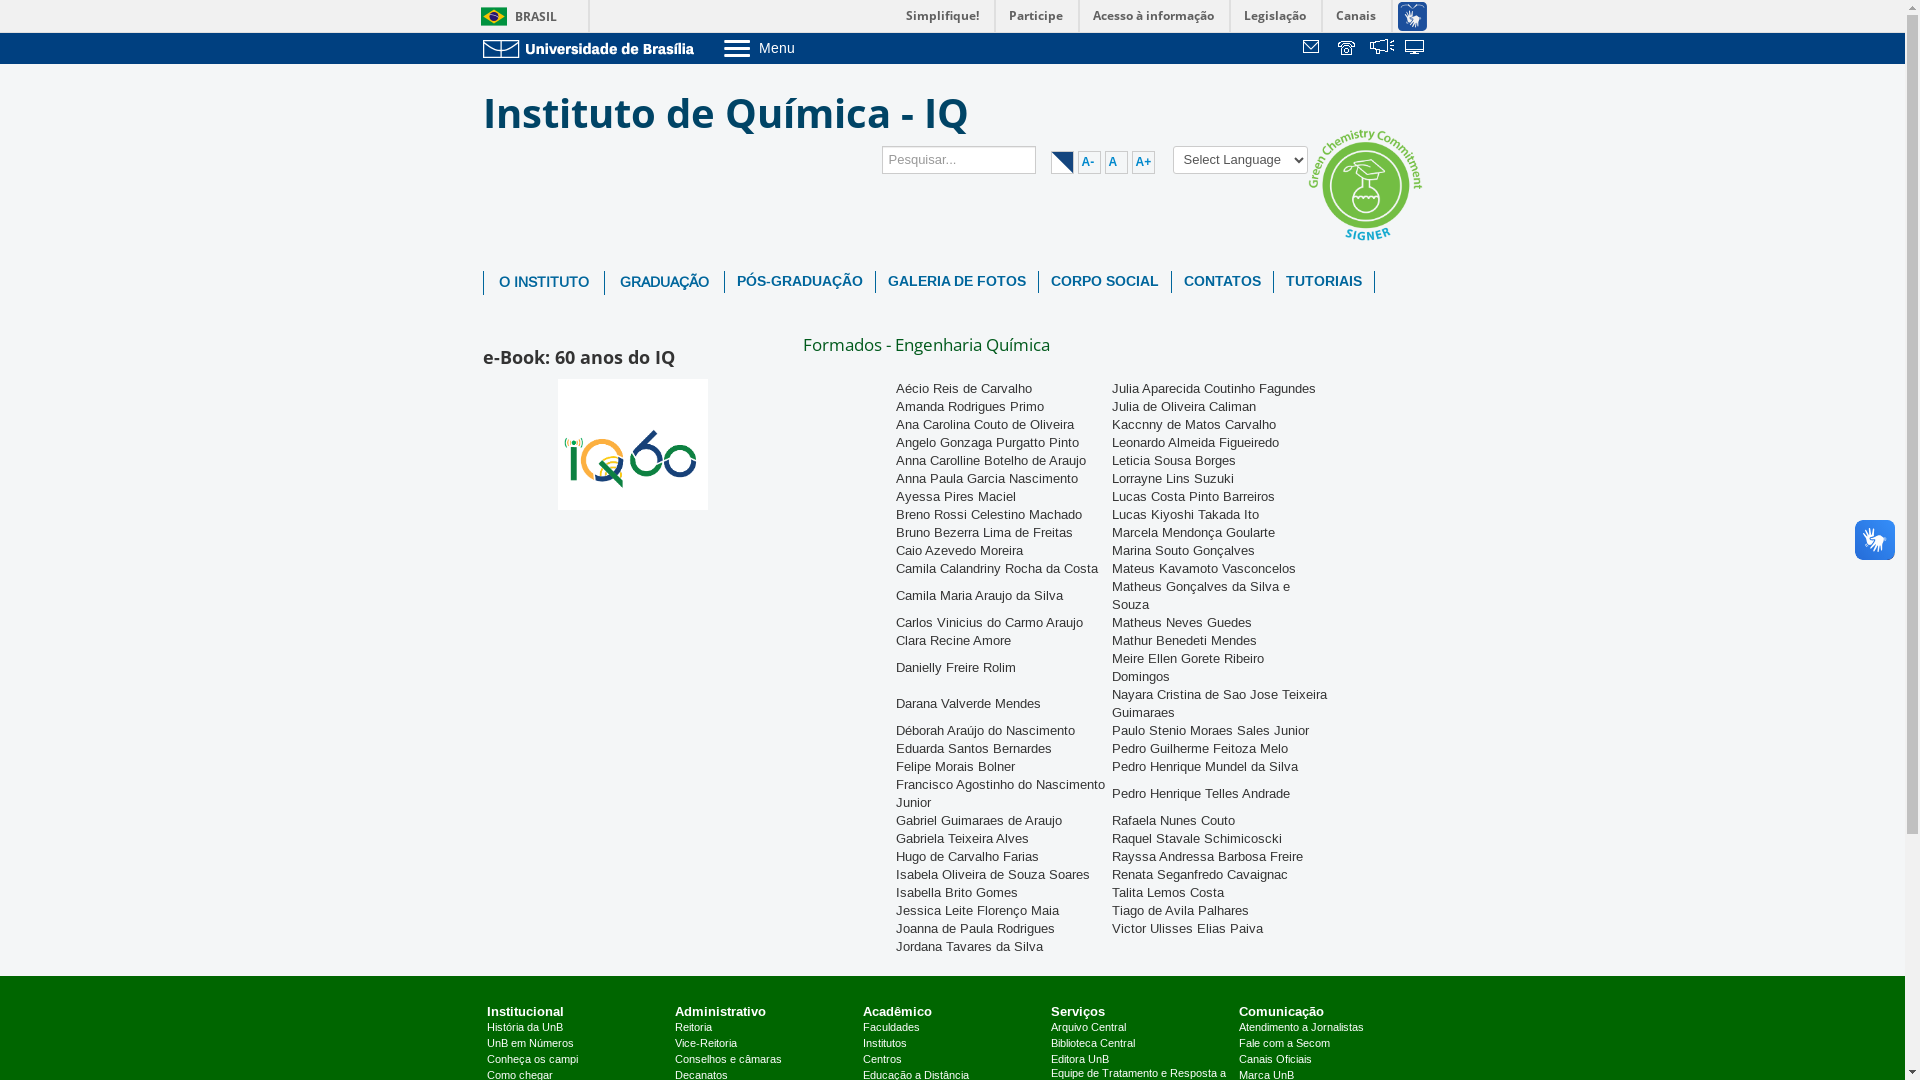  What do you see at coordinates (1116, 162) in the screenshot?
I see `A` at bounding box center [1116, 162].